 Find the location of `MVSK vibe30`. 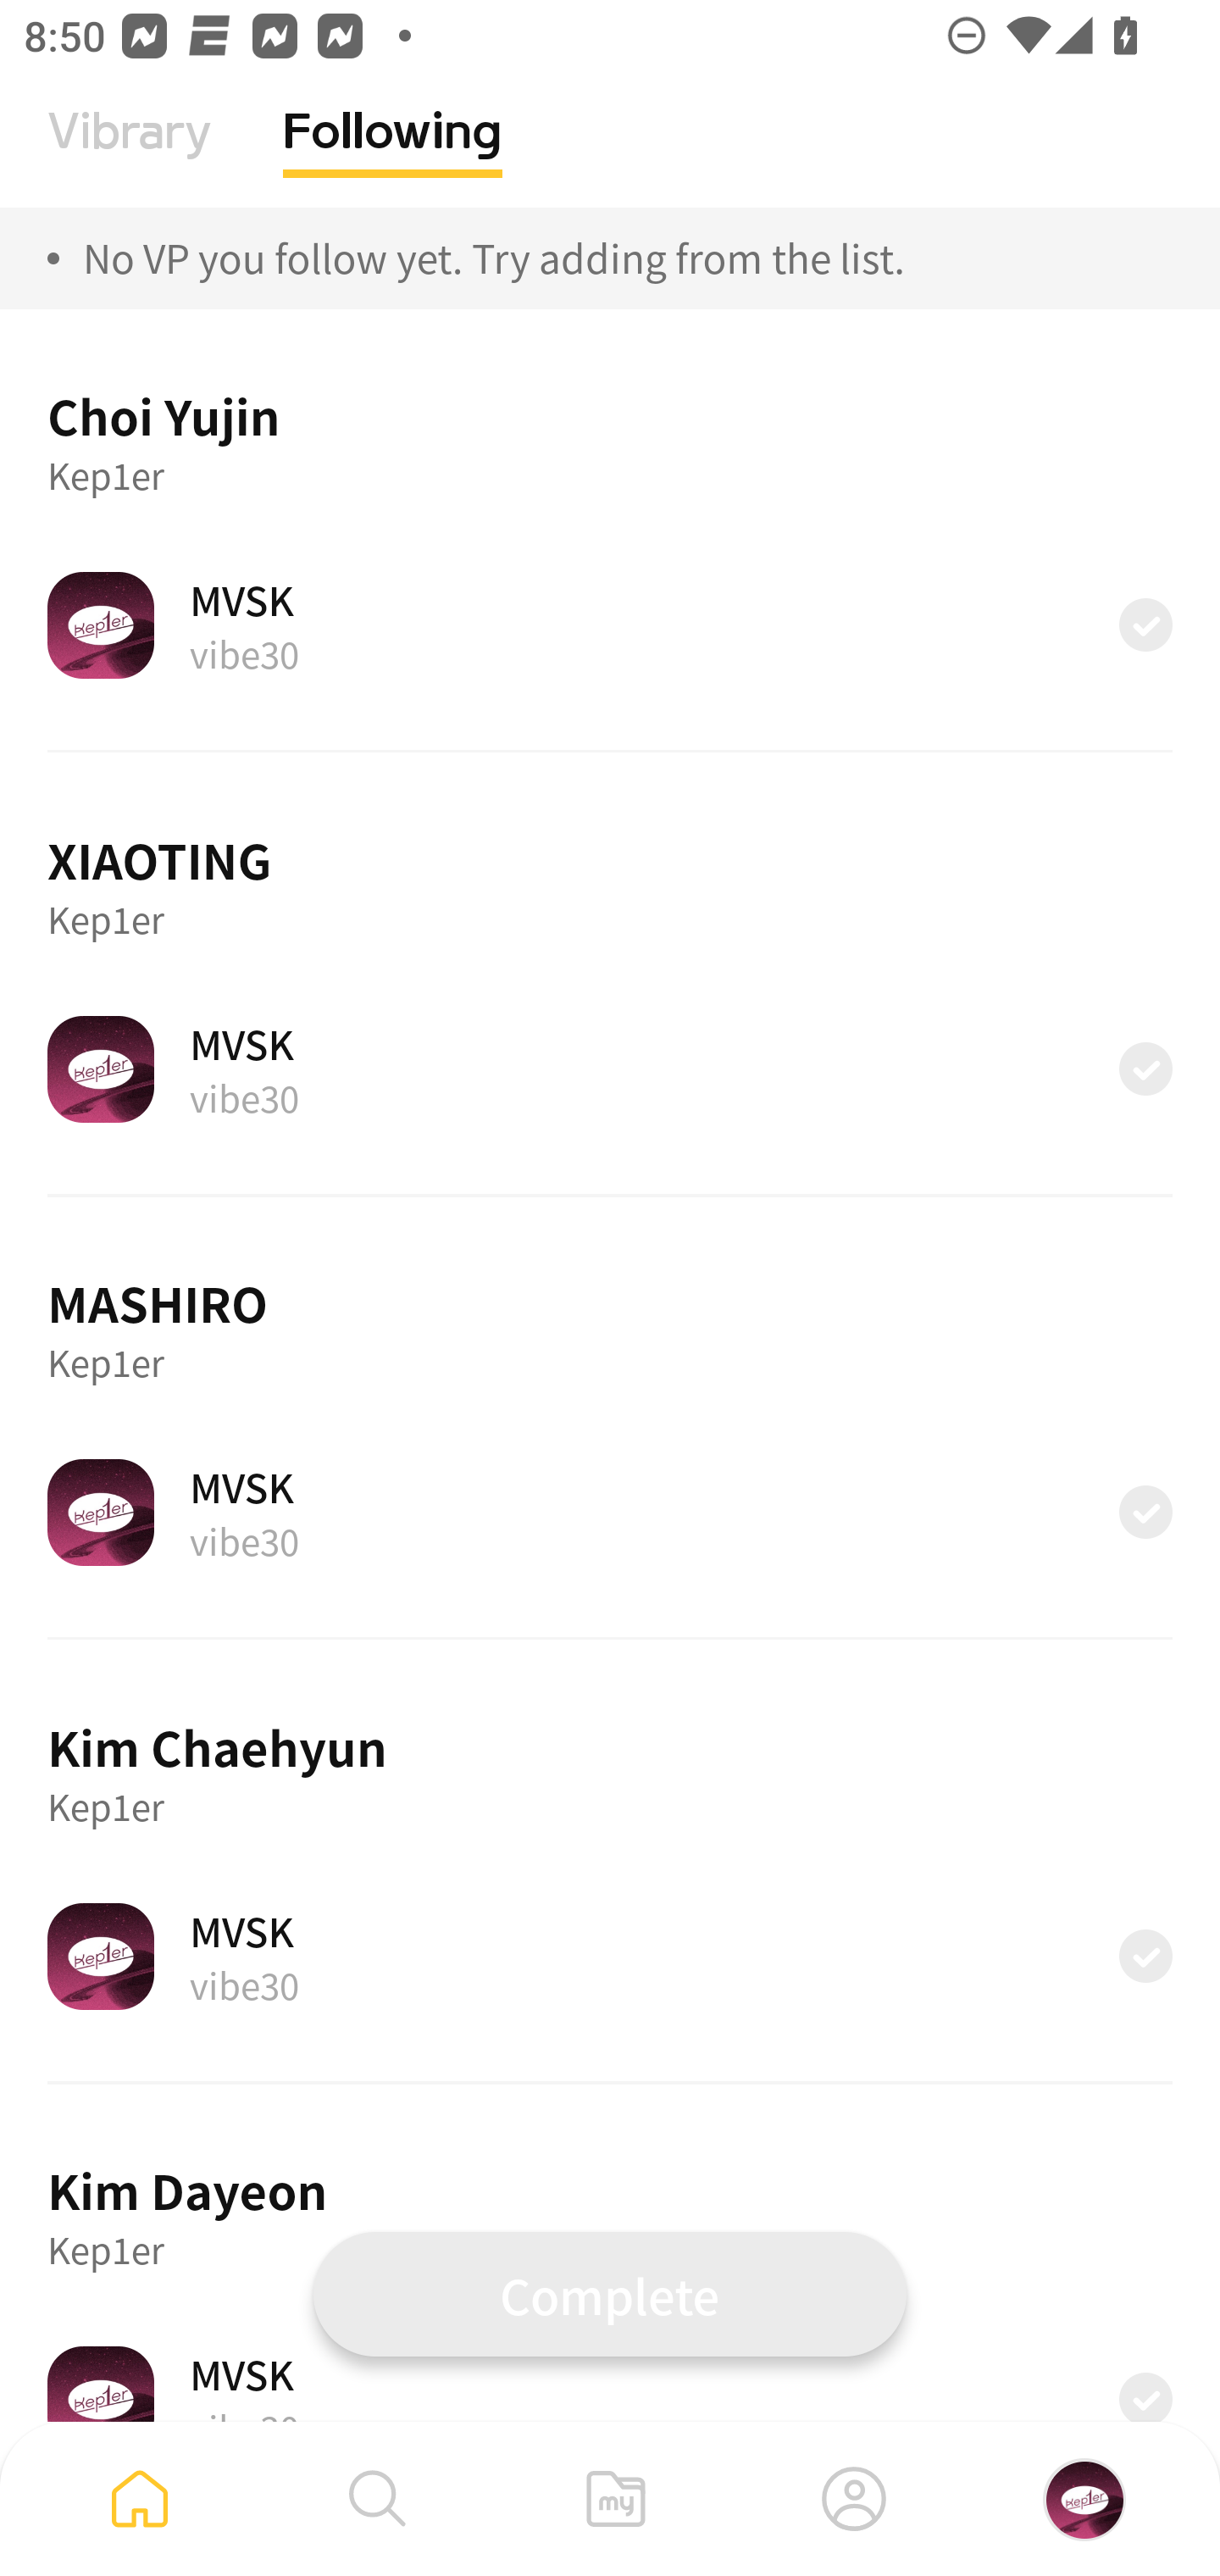

MVSK vibe30 is located at coordinates (610, 2384).